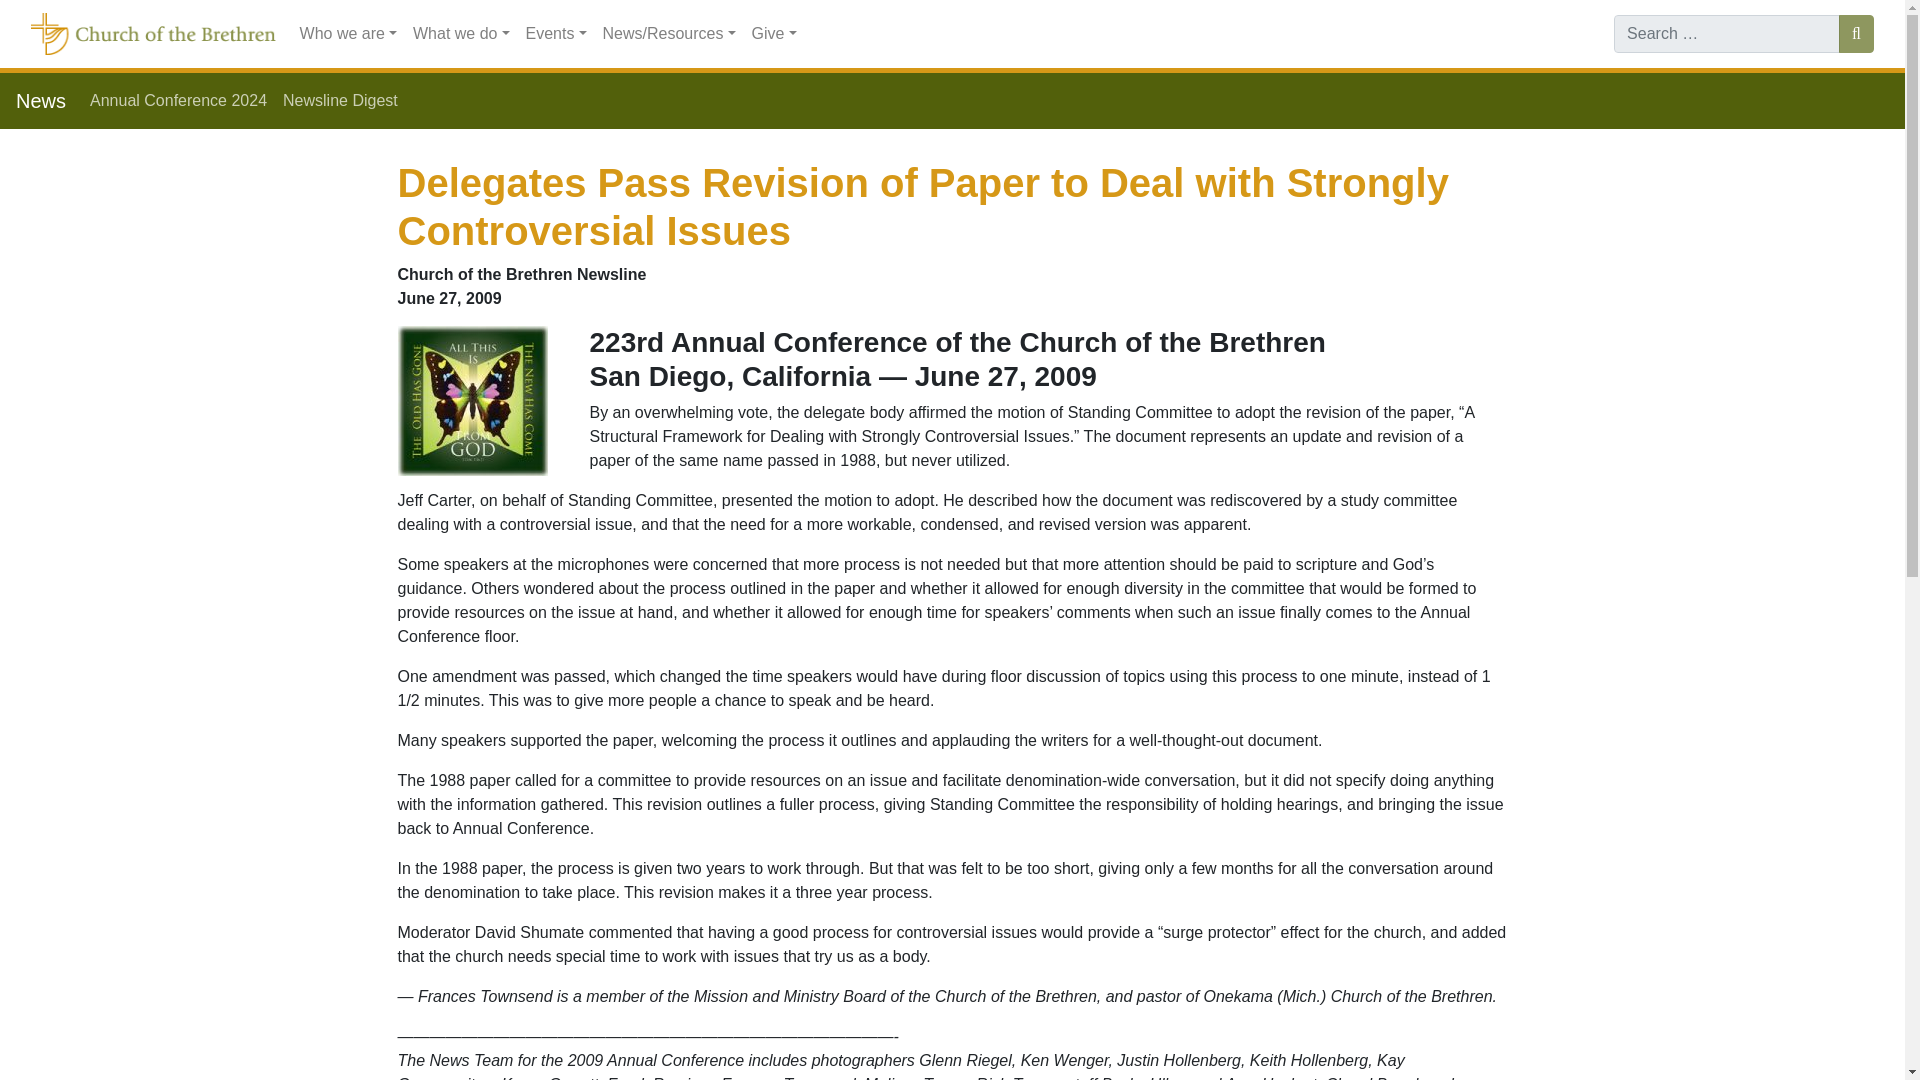 The image size is (1920, 1080). What do you see at coordinates (462, 34) in the screenshot?
I see `What we do` at bounding box center [462, 34].